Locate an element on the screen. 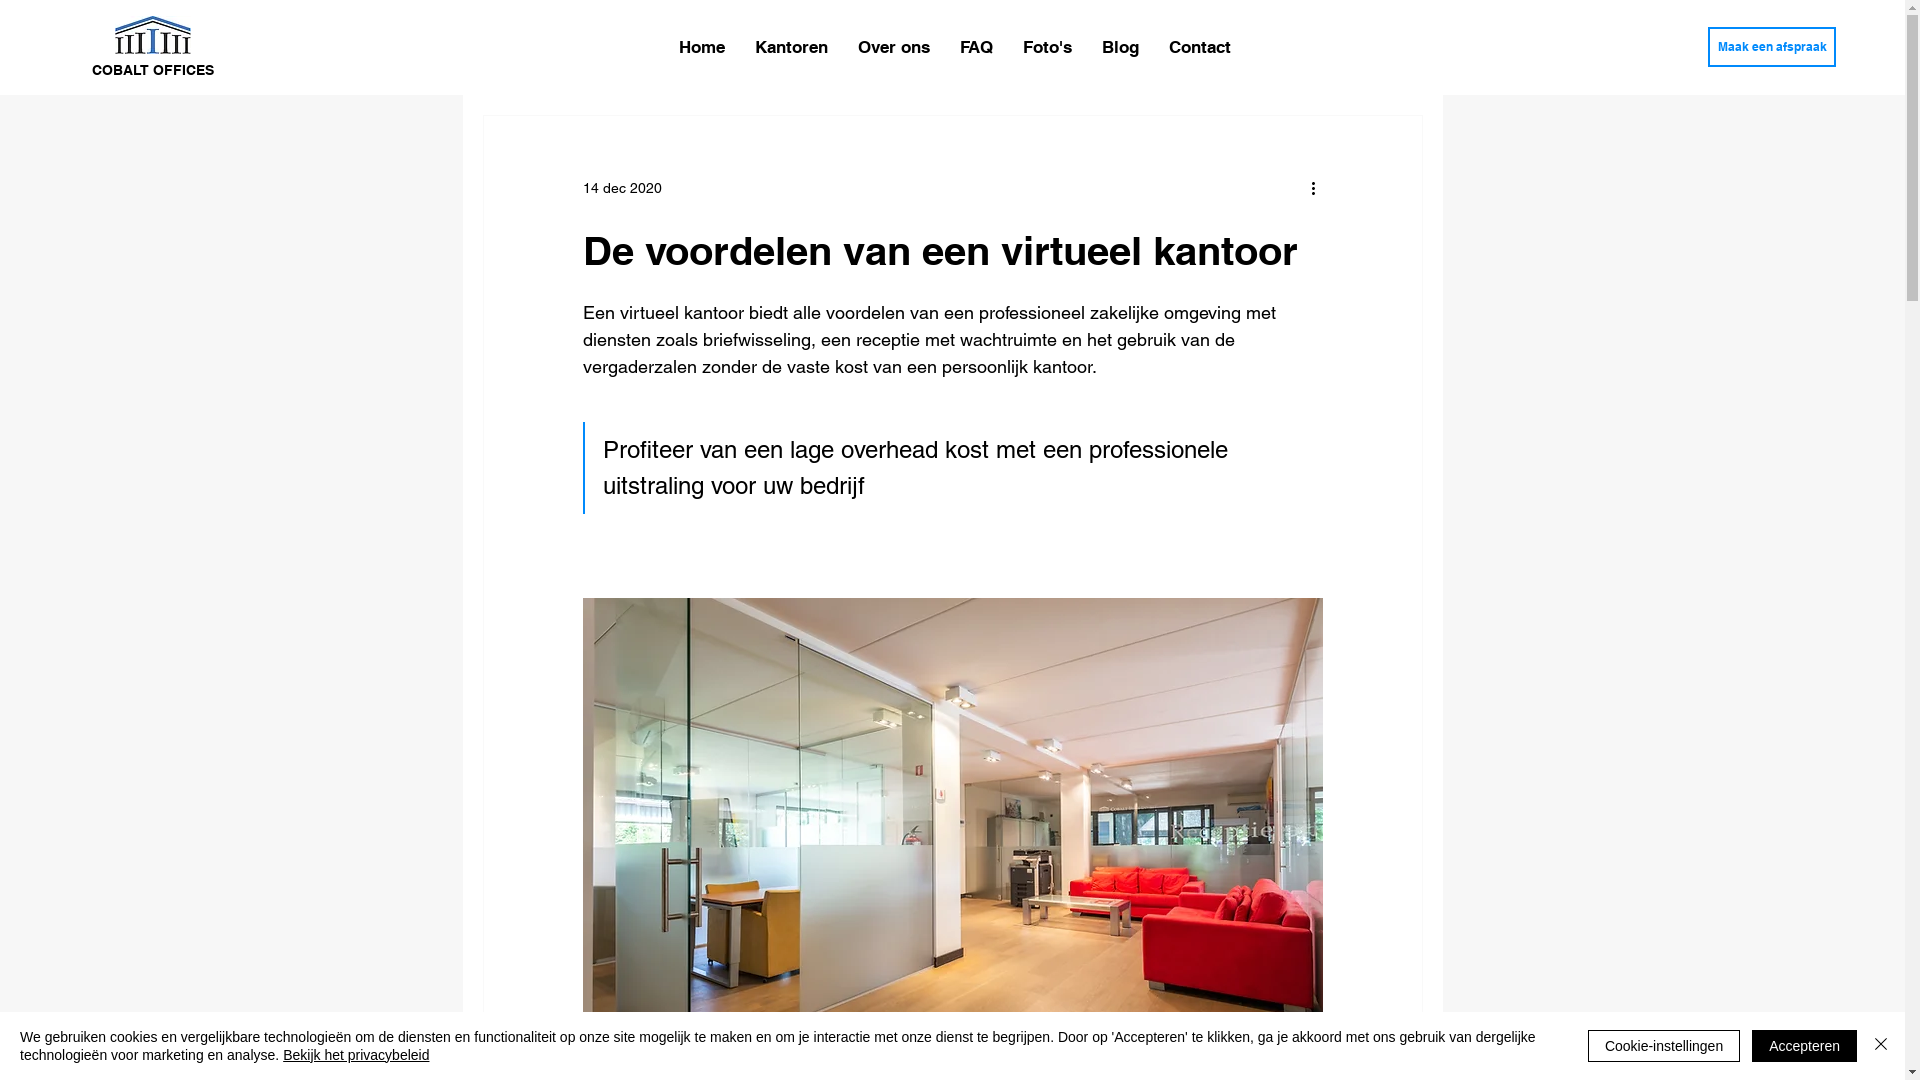 This screenshot has height=1080, width=1920. Cookie-instellingen is located at coordinates (1664, 1046).